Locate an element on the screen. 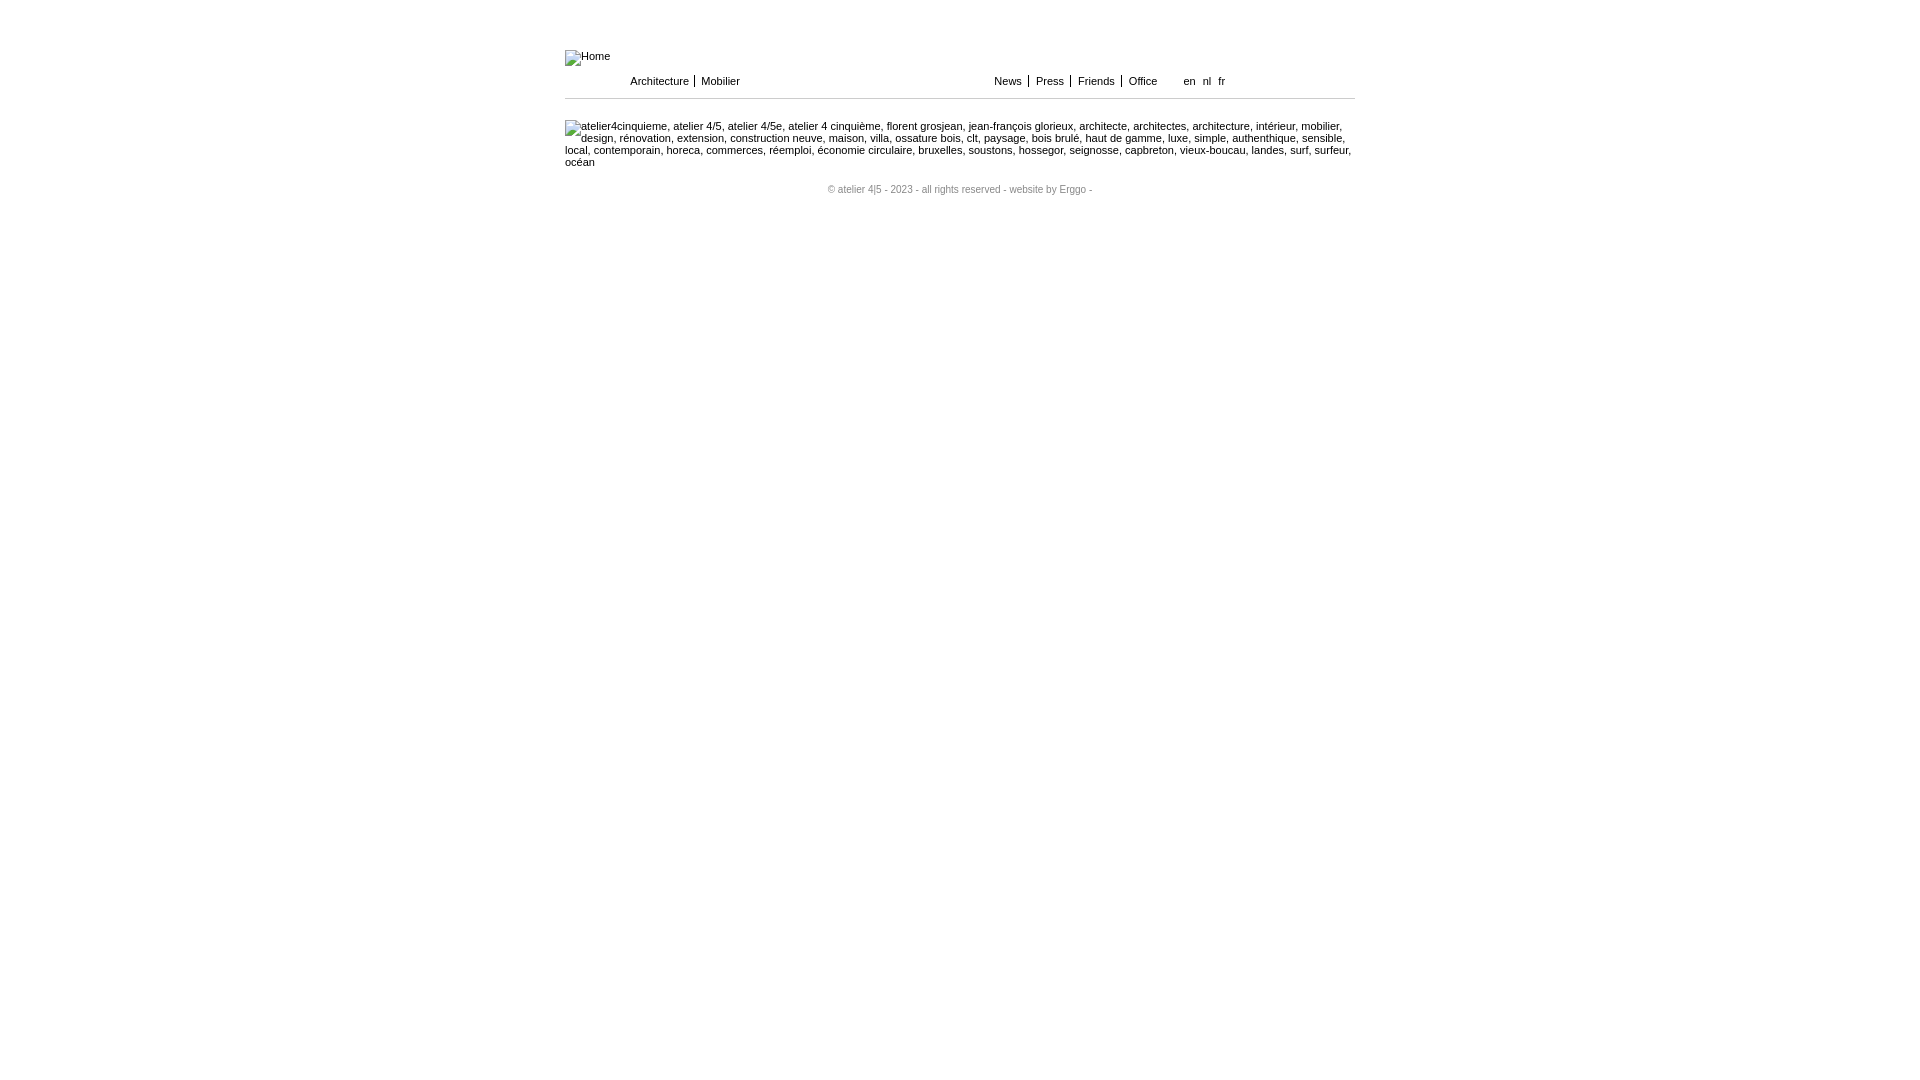 This screenshot has width=1920, height=1080. Mobilier is located at coordinates (731, 81).